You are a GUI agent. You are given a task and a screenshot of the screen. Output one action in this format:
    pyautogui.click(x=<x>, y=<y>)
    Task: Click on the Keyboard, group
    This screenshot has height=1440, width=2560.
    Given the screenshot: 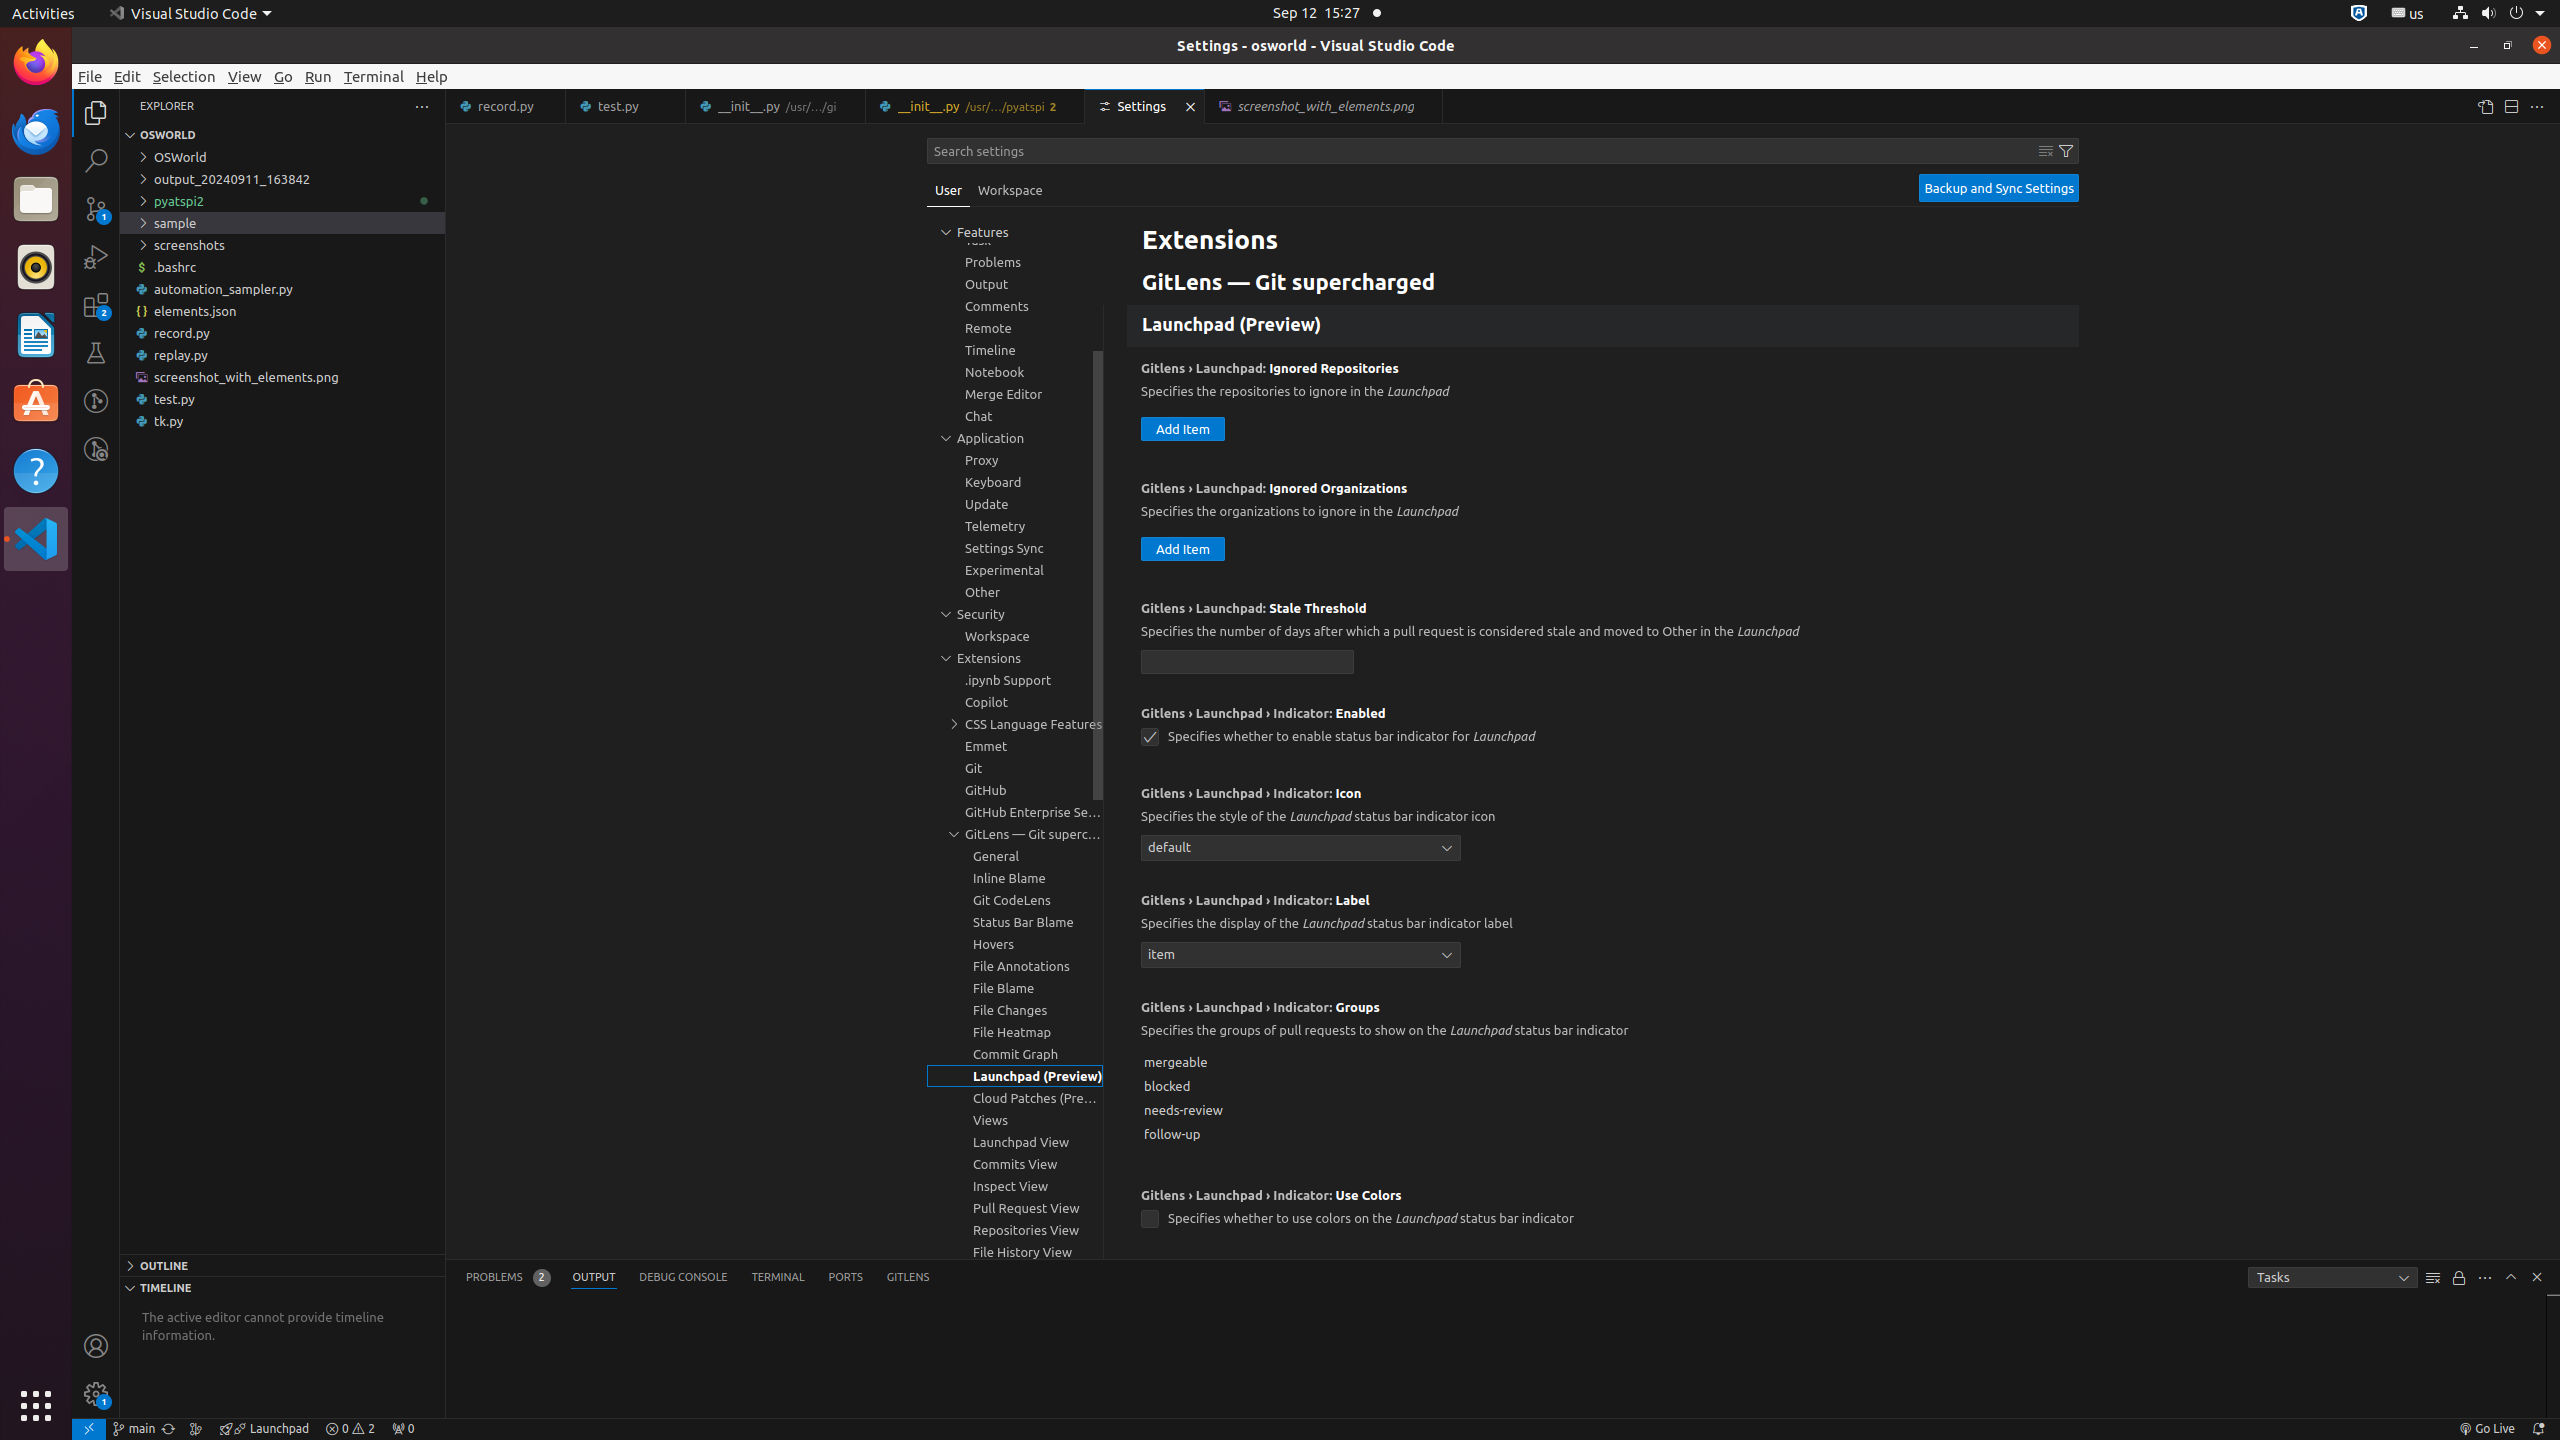 What is the action you would take?
    pyautogui.click(x=1015, y=482)
    